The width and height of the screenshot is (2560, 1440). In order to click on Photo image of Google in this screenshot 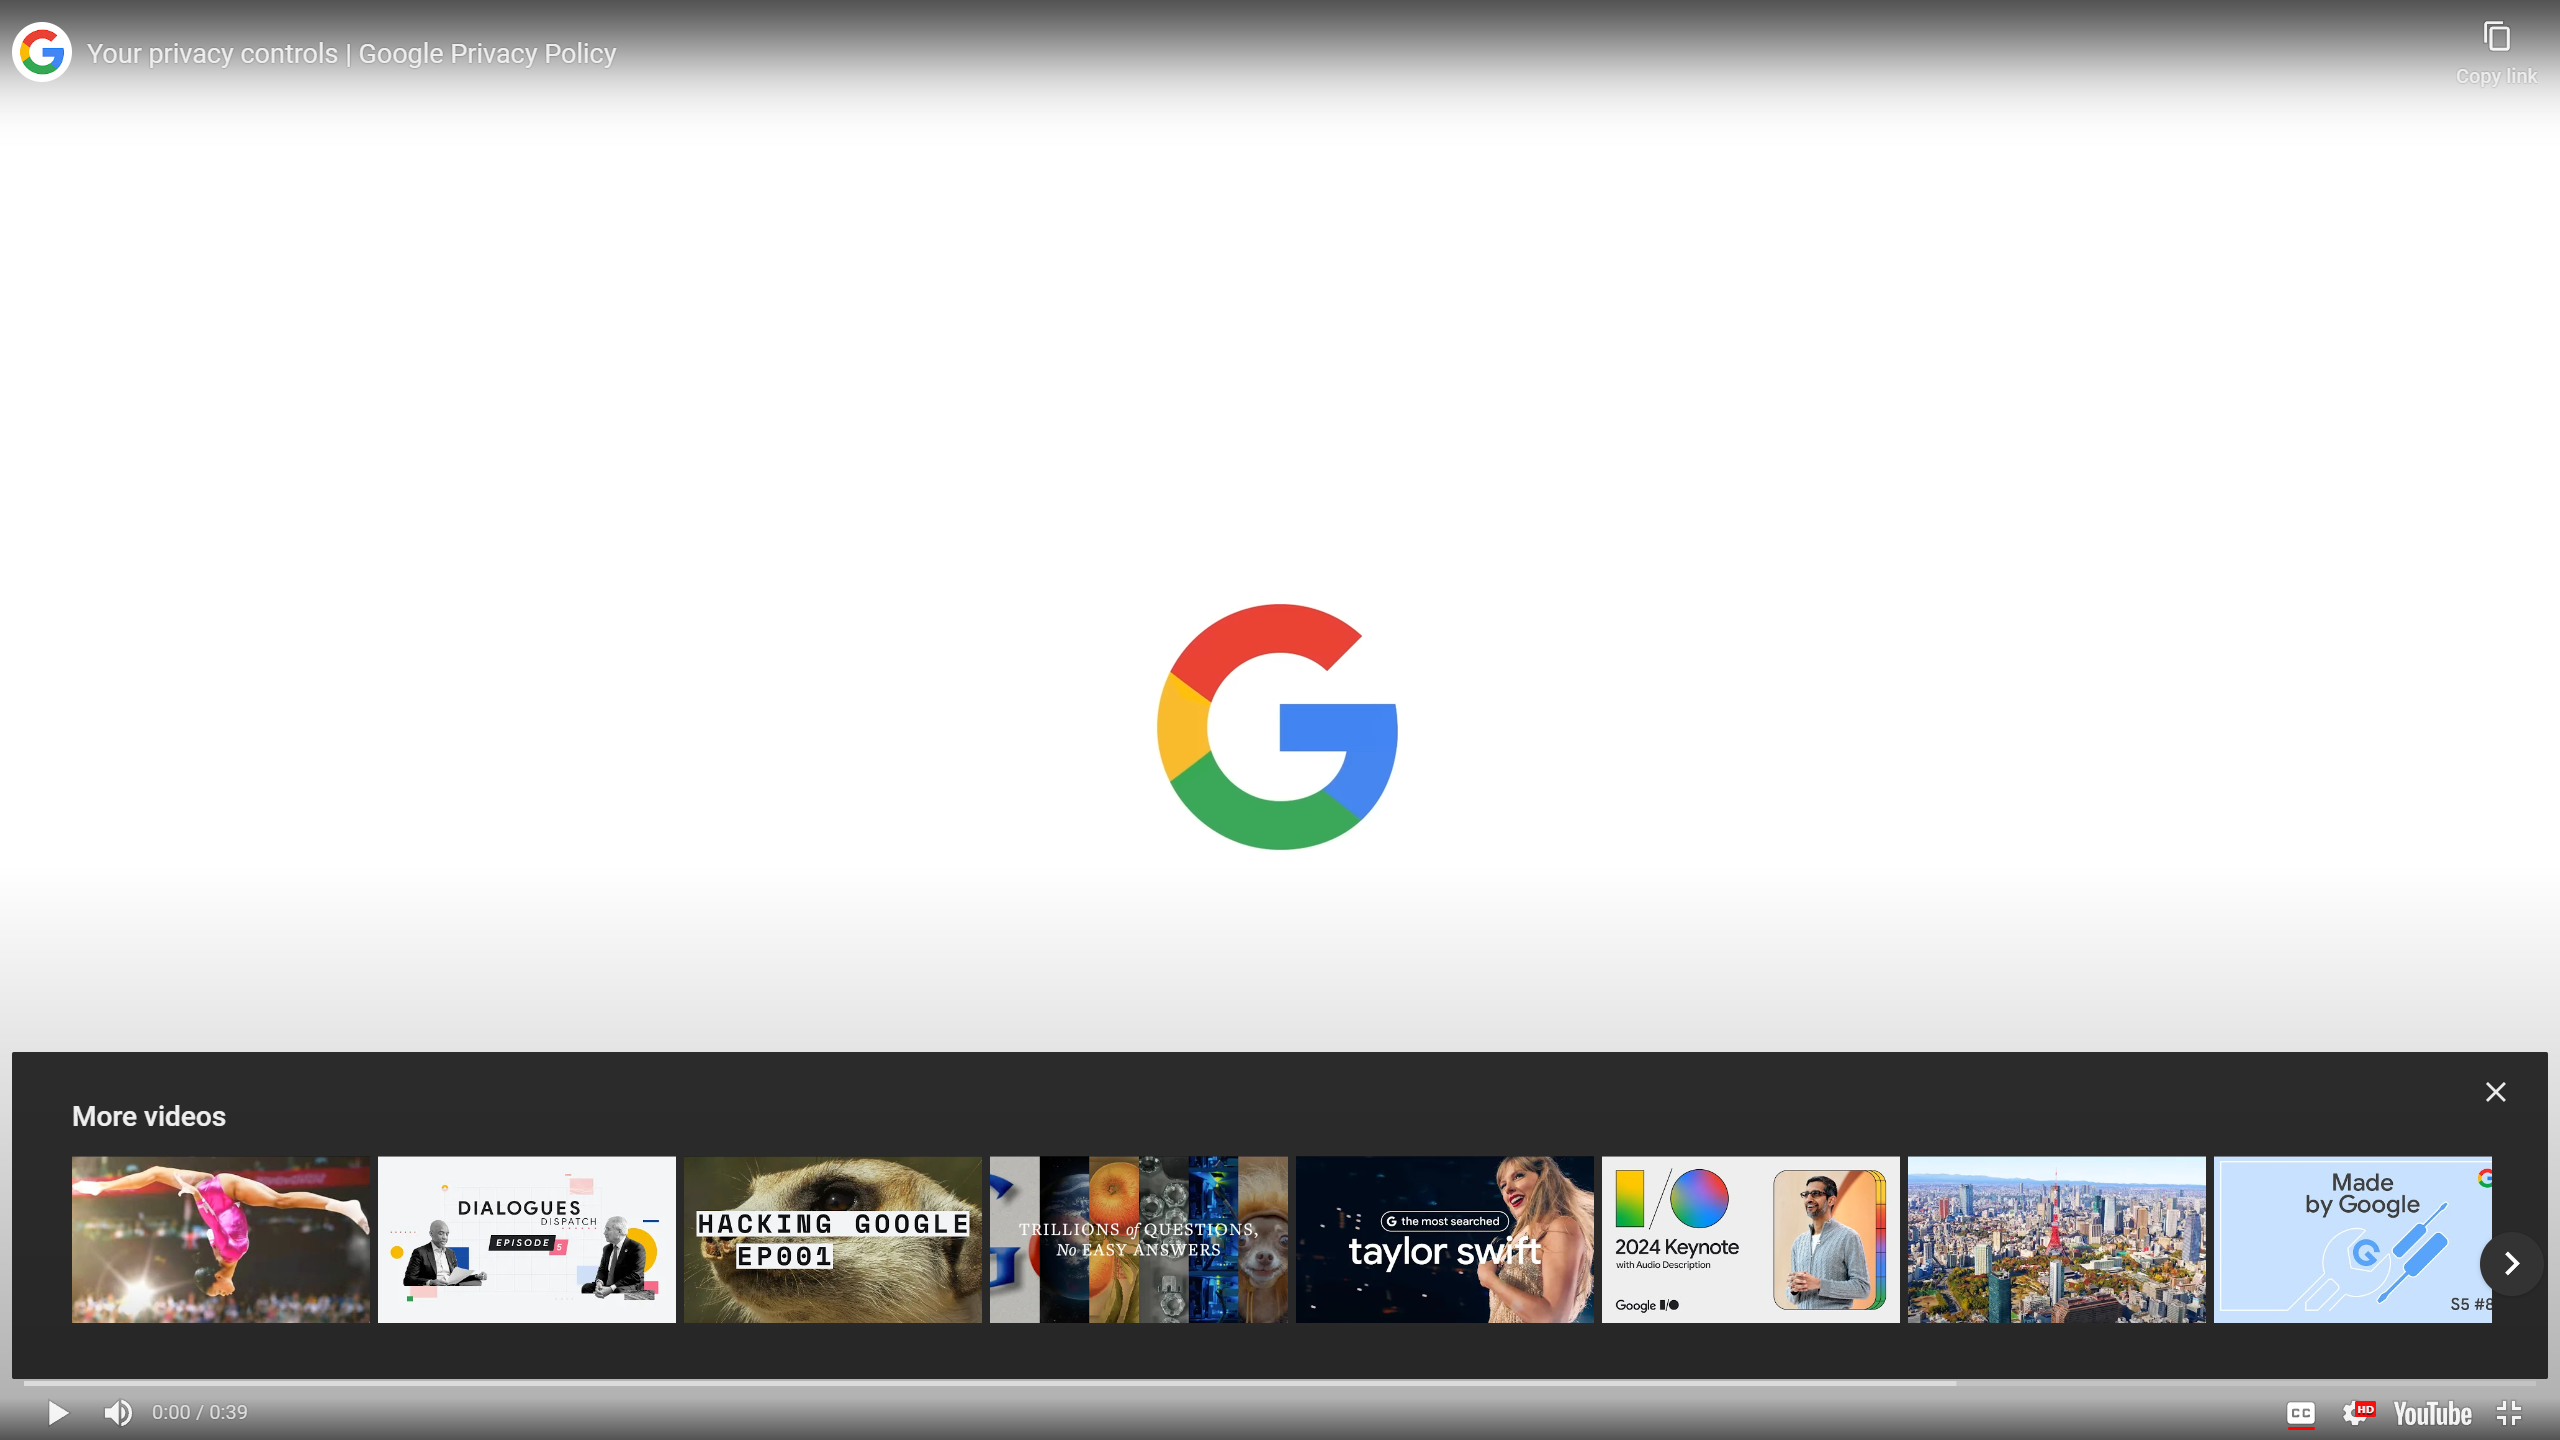, I will do `click(42, 52)`.